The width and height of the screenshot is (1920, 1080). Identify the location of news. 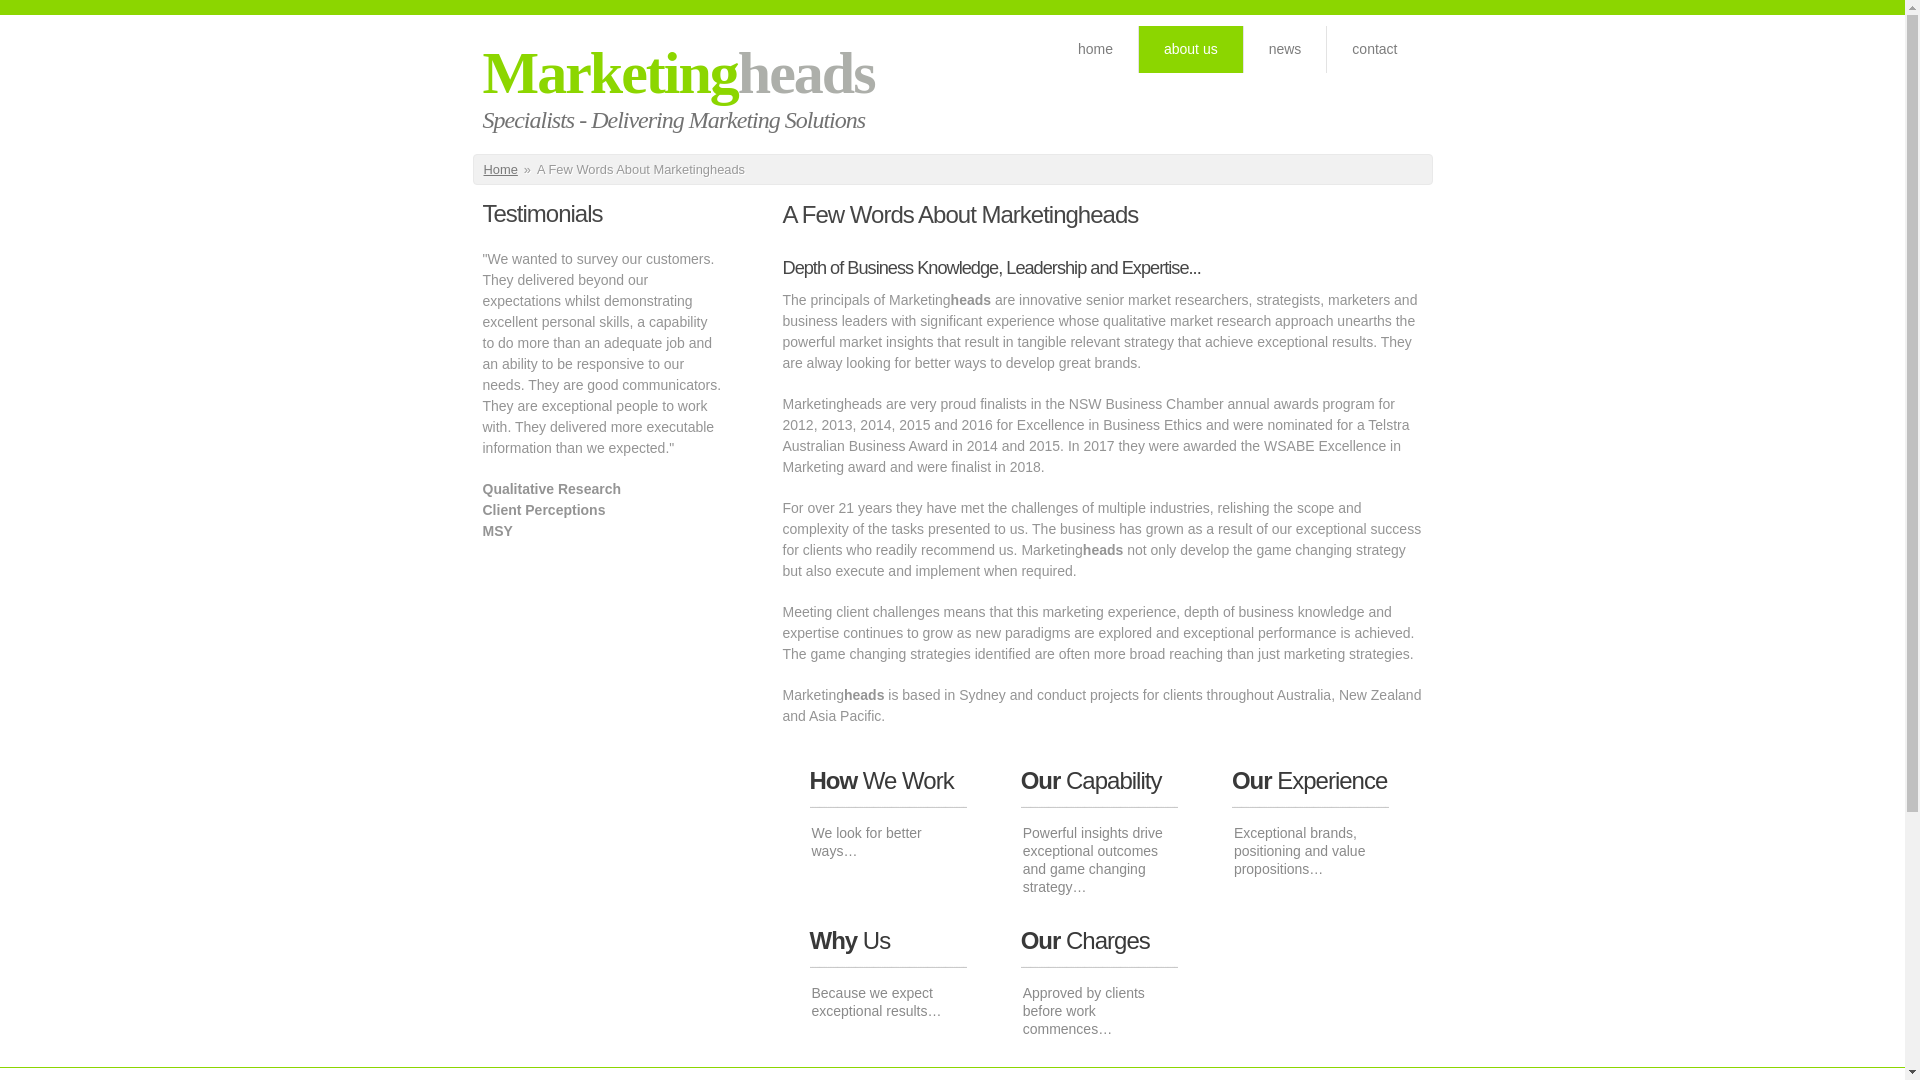
(1286, 50).